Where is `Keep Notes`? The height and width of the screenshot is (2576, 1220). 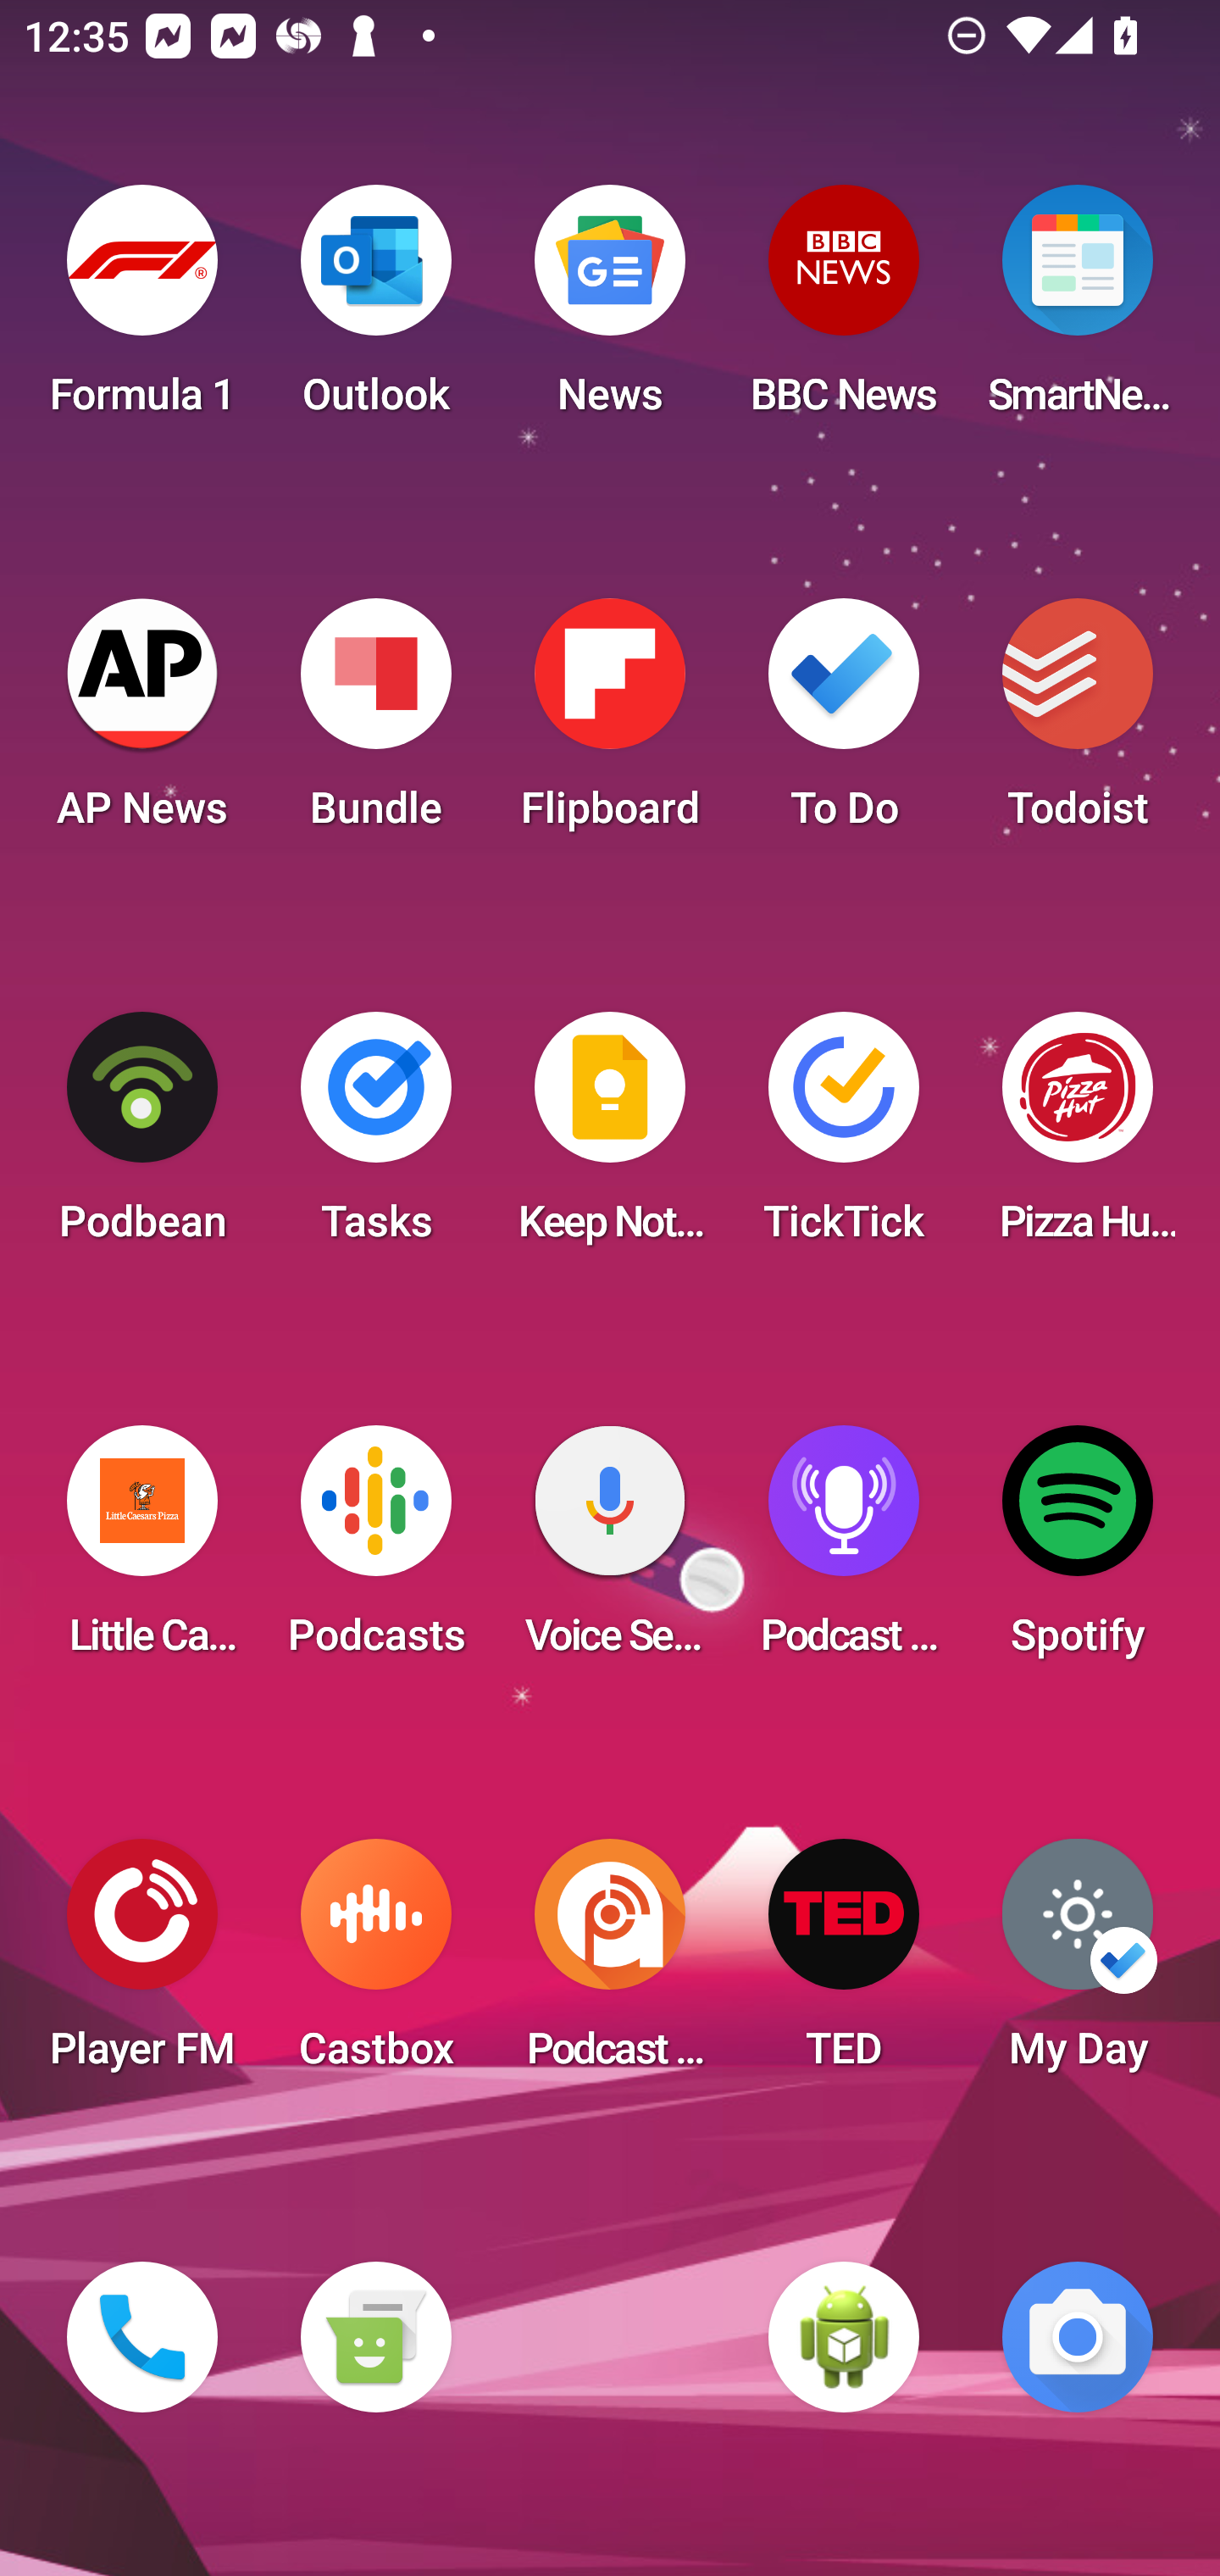 Keep Notes is located at coordinates (610, 1137).